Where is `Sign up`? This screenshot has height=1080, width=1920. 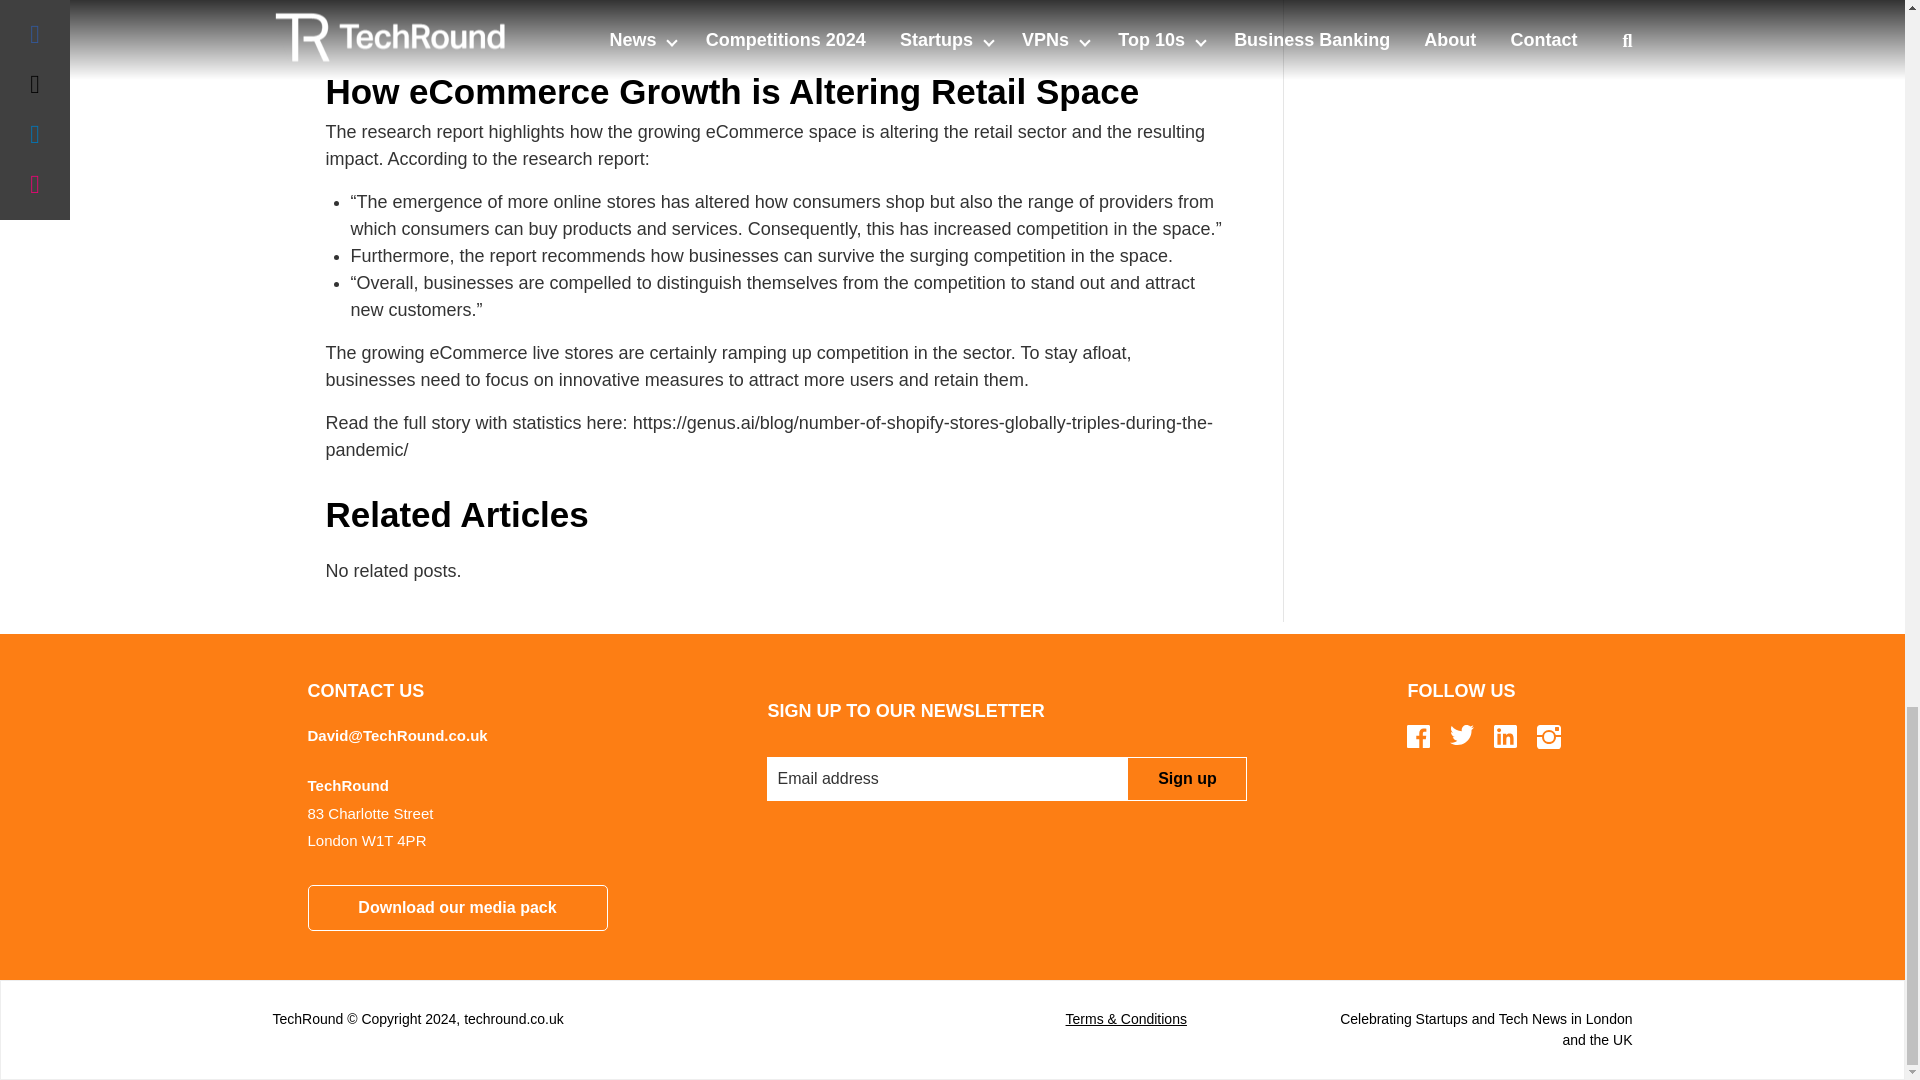 Sign up is located at coordinates (1186, 779).